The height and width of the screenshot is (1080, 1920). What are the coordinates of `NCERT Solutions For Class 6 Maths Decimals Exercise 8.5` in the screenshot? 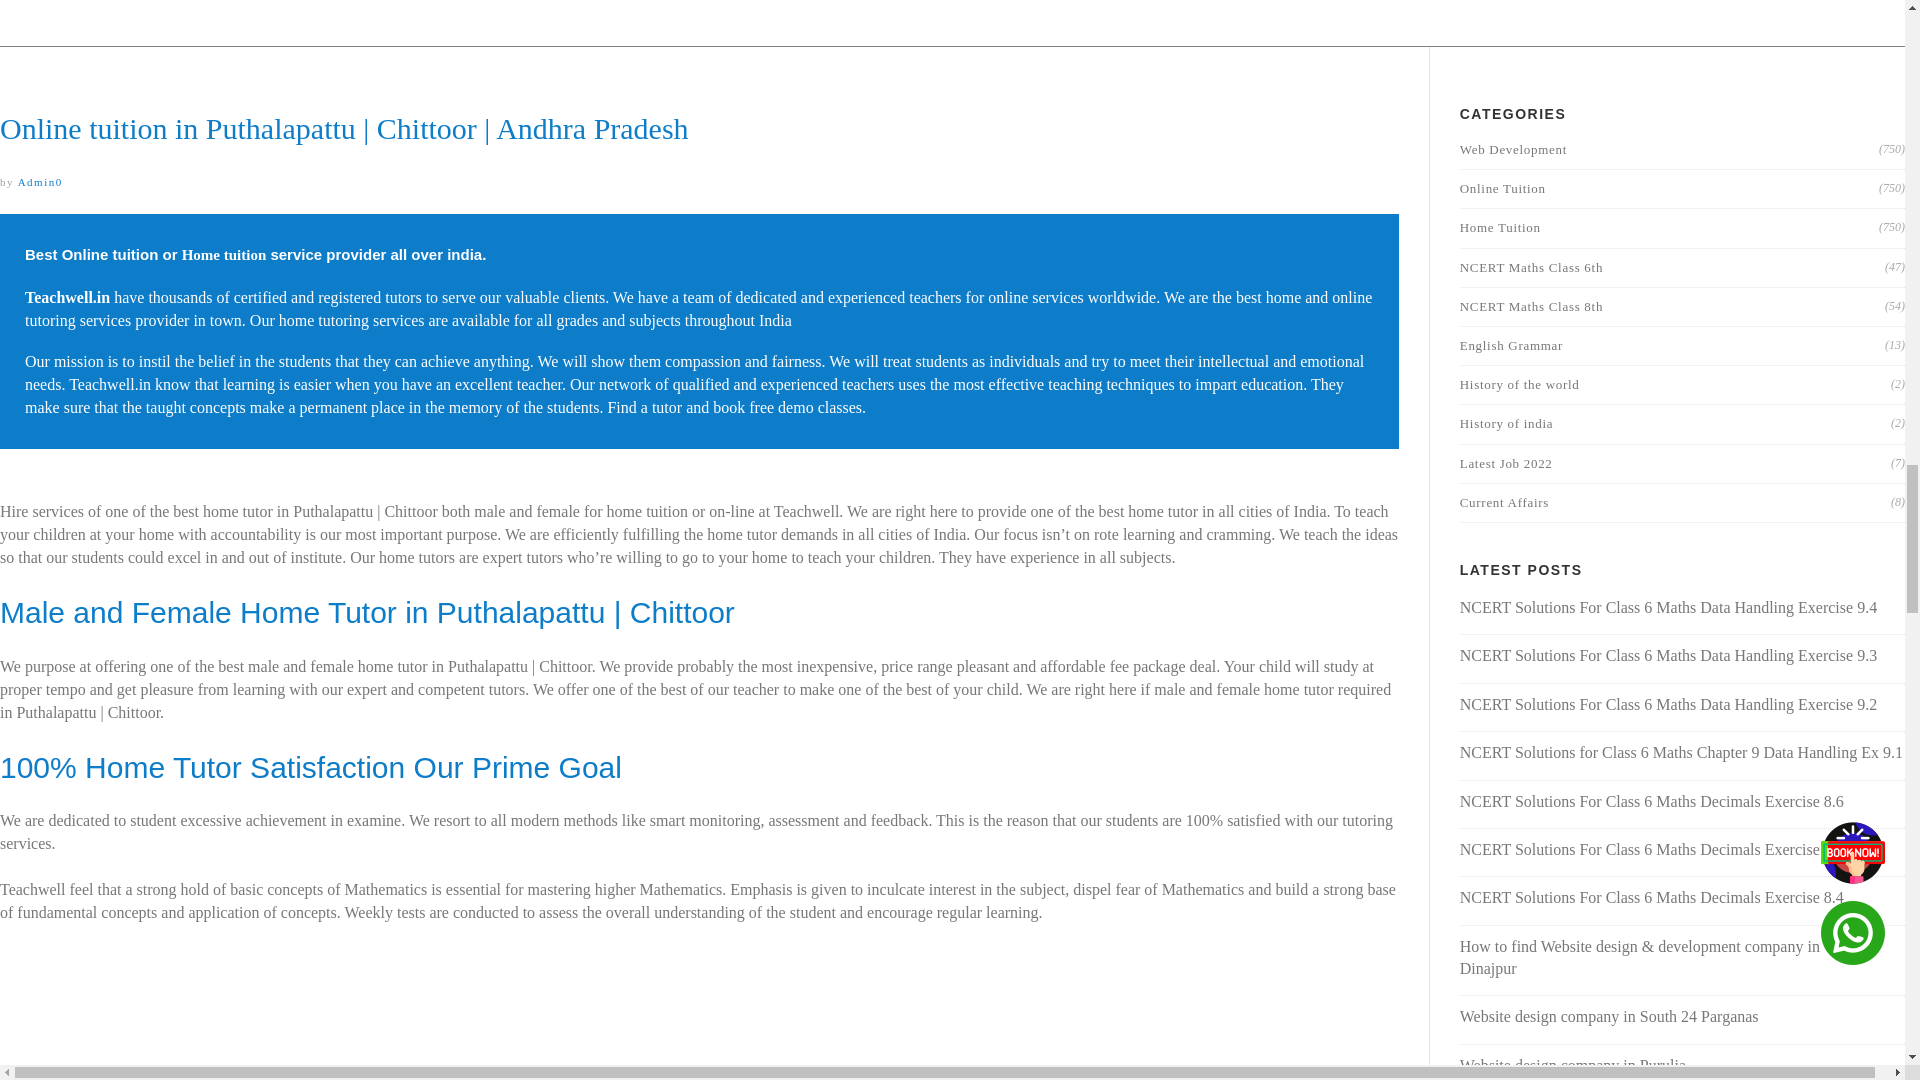 It's located at (1651, 849).